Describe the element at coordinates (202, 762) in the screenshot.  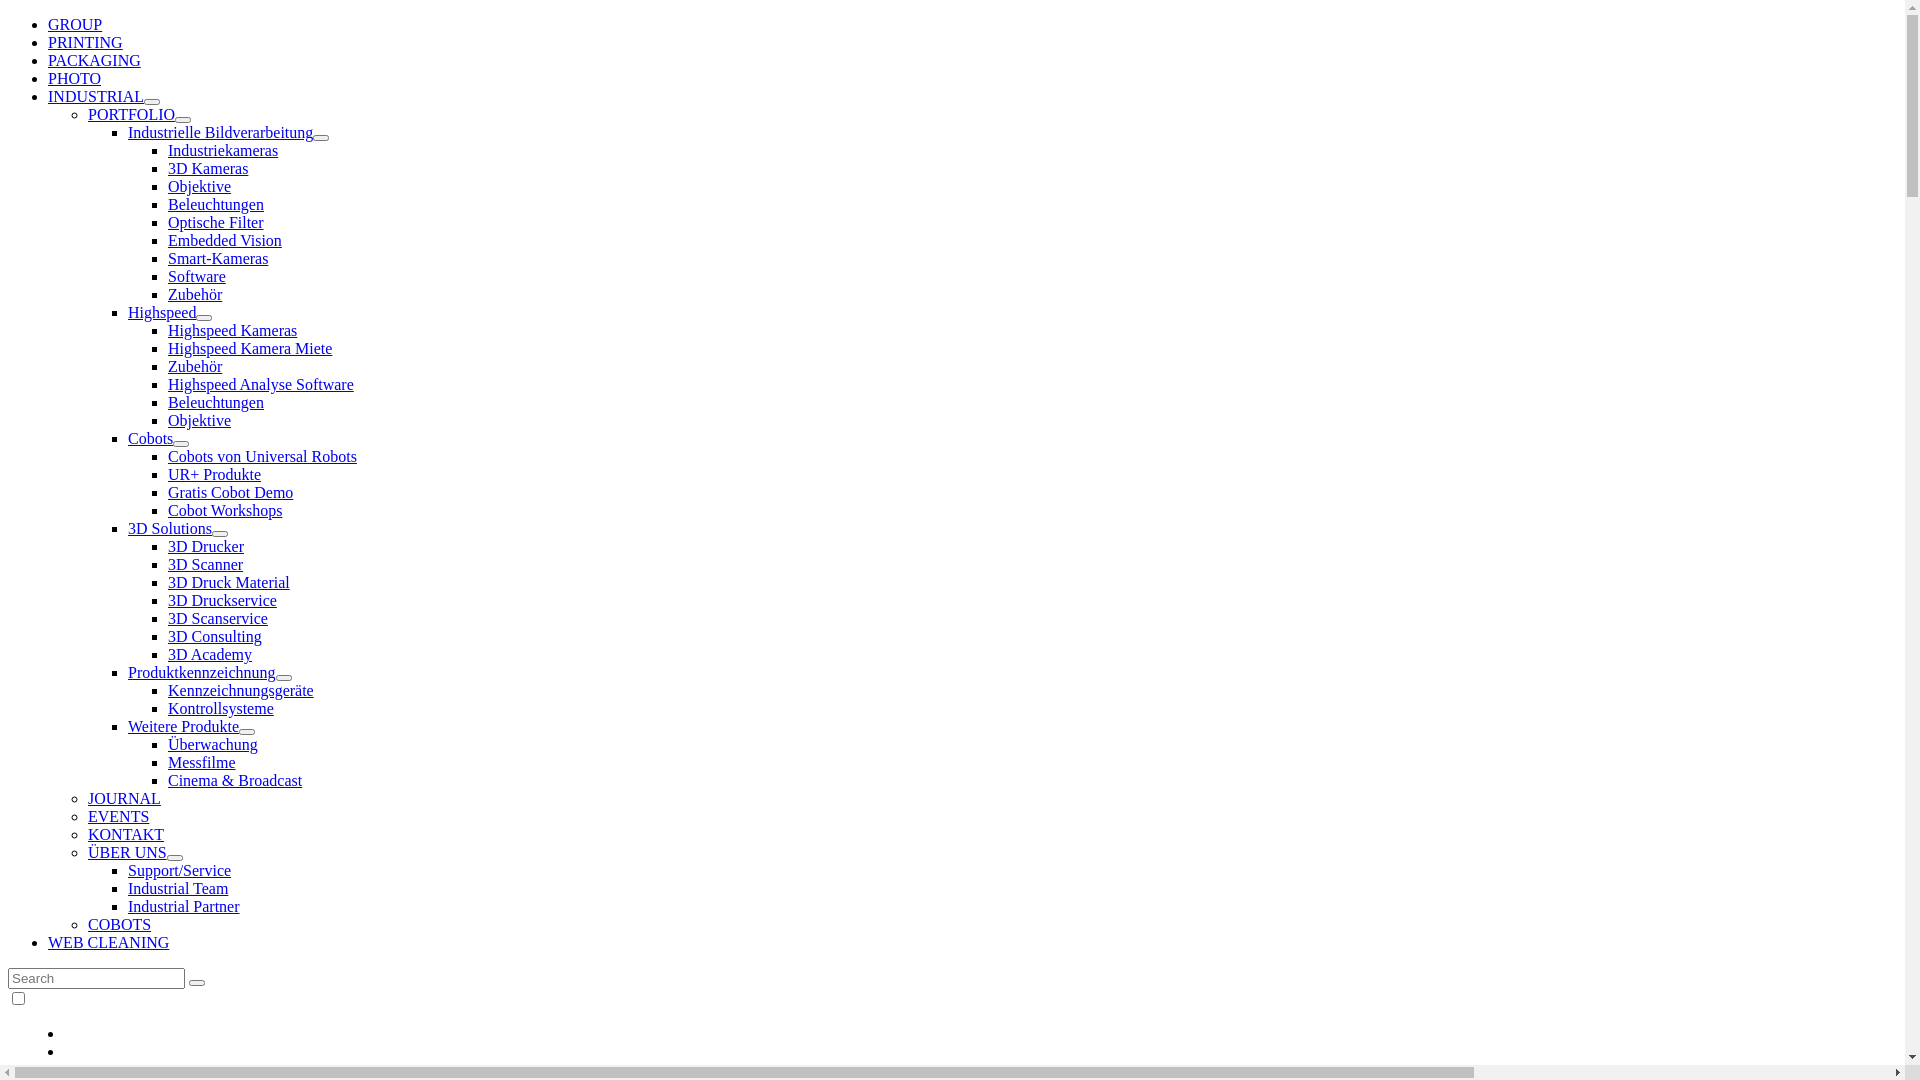
I see `Messfilme` at that location.